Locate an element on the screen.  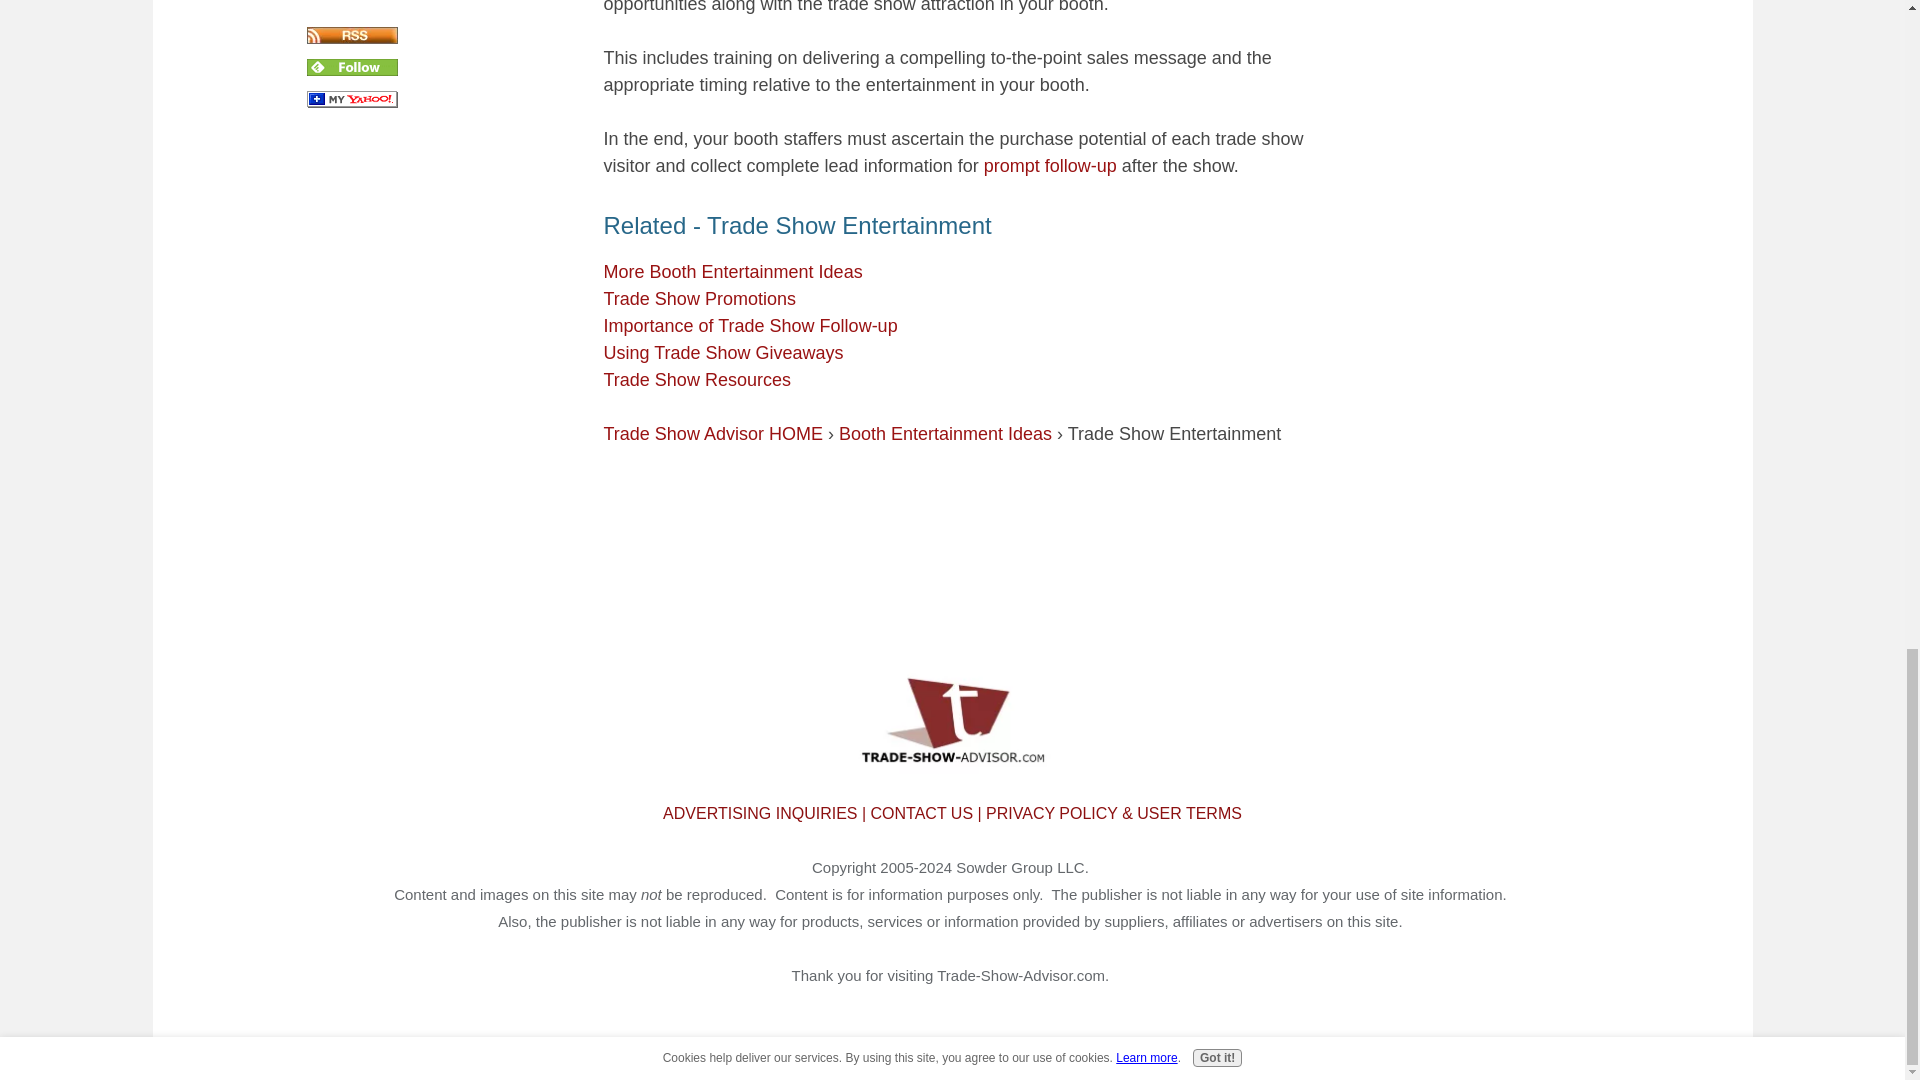
Trade Show Advisor HOME is located at coordinates (714, 434).